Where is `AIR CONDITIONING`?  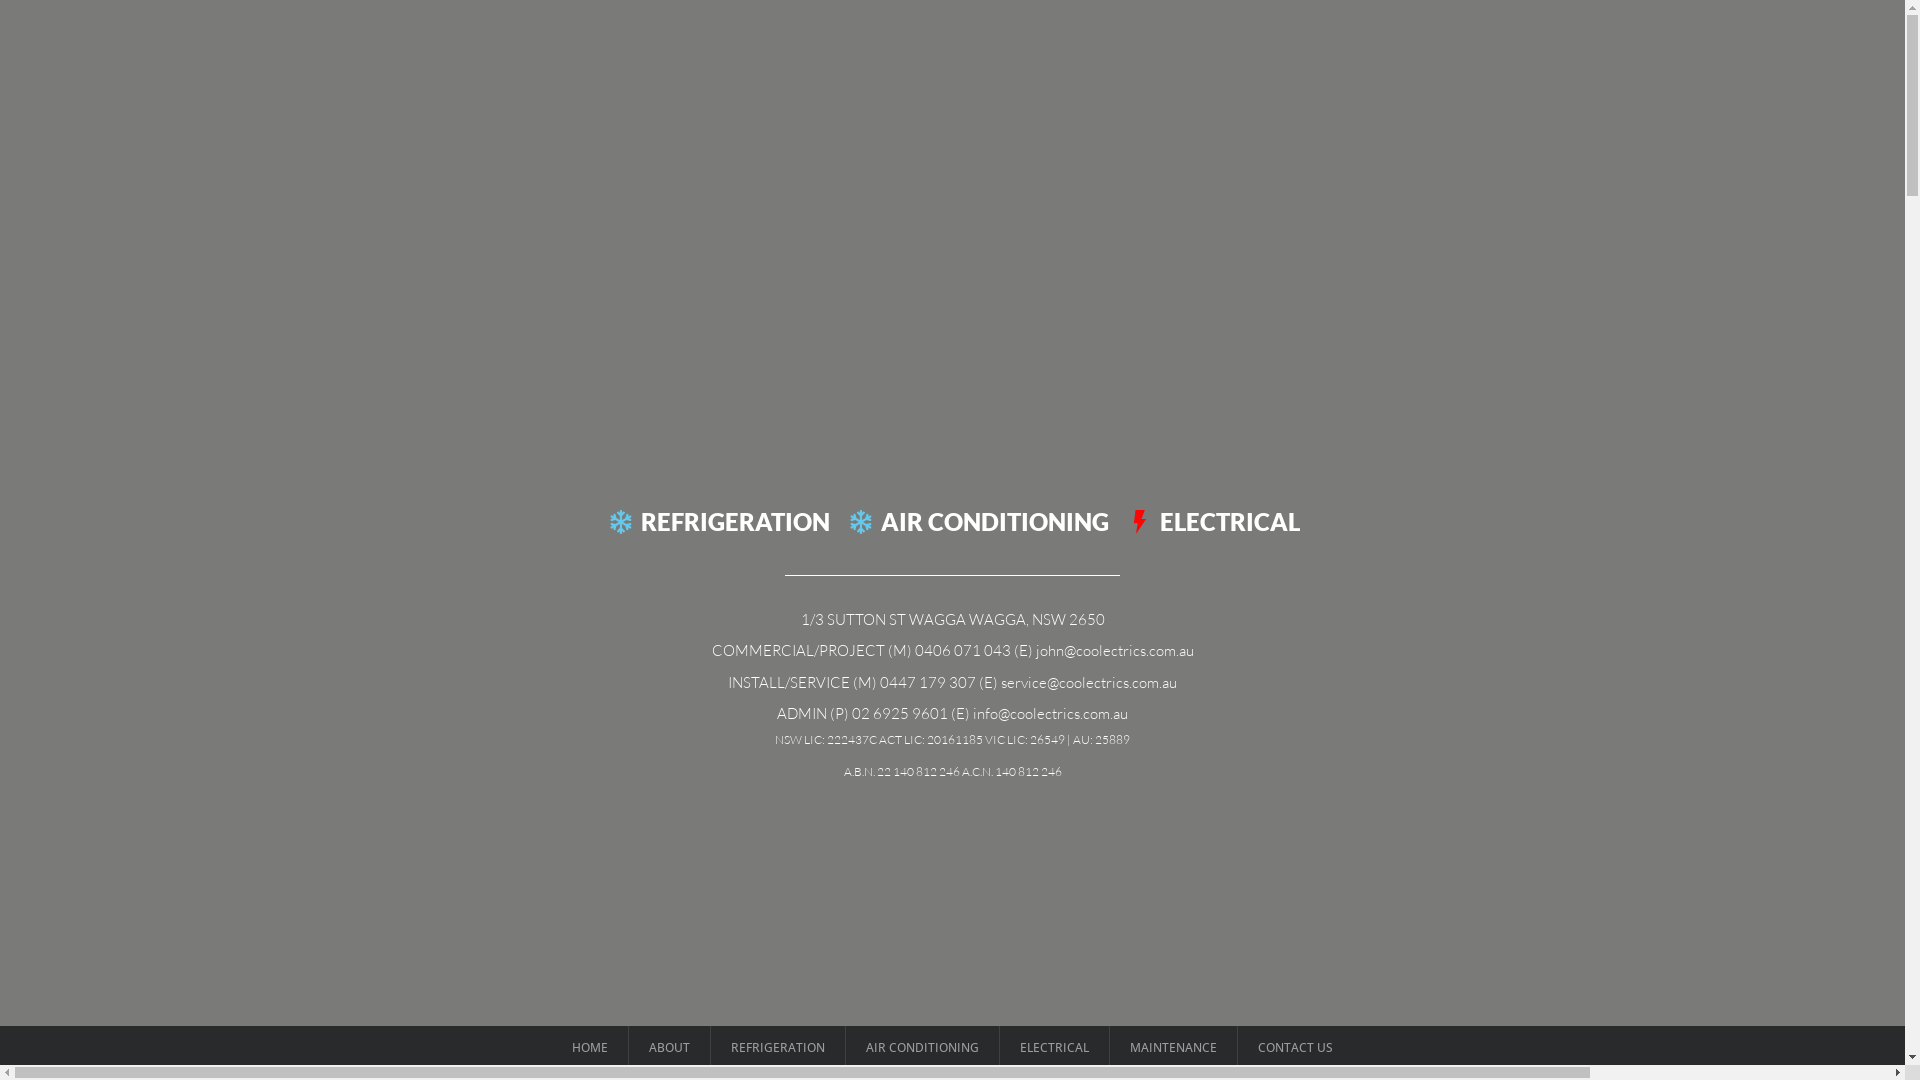 AIR CONDITIONING is located at coordinates (922, 1048).